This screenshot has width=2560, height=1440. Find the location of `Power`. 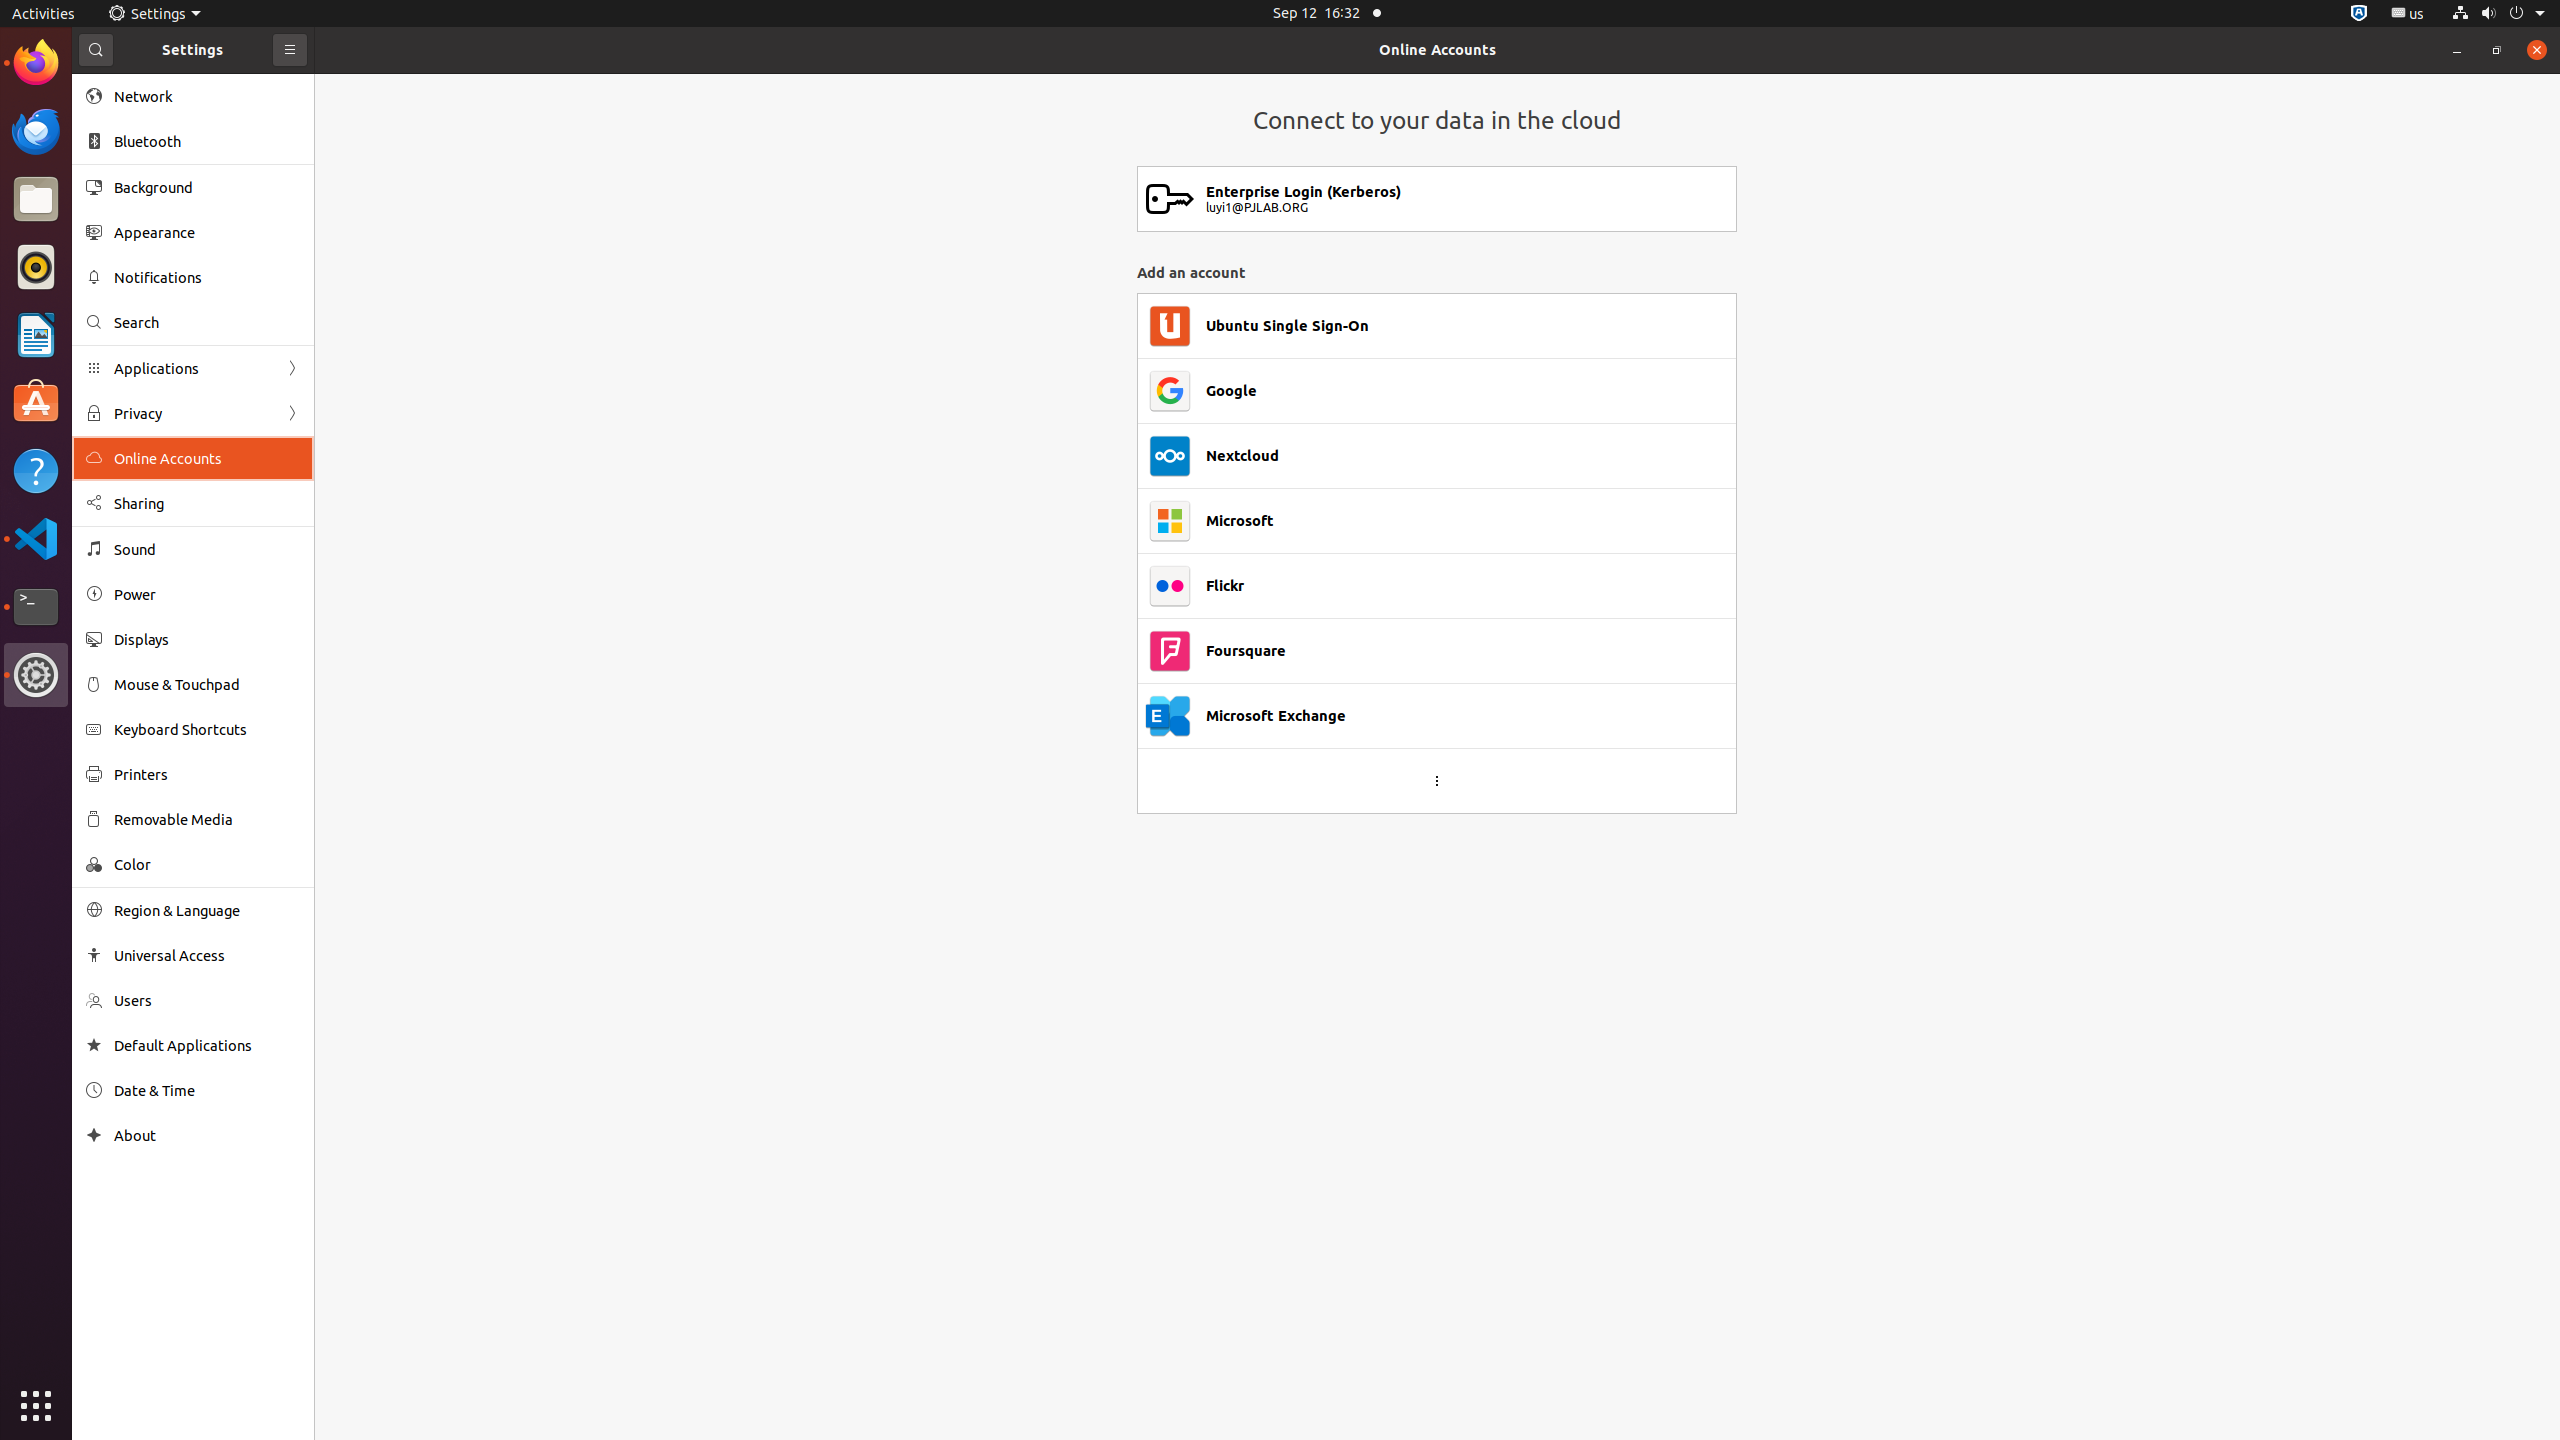

Power is located at coordinates (207, 594).